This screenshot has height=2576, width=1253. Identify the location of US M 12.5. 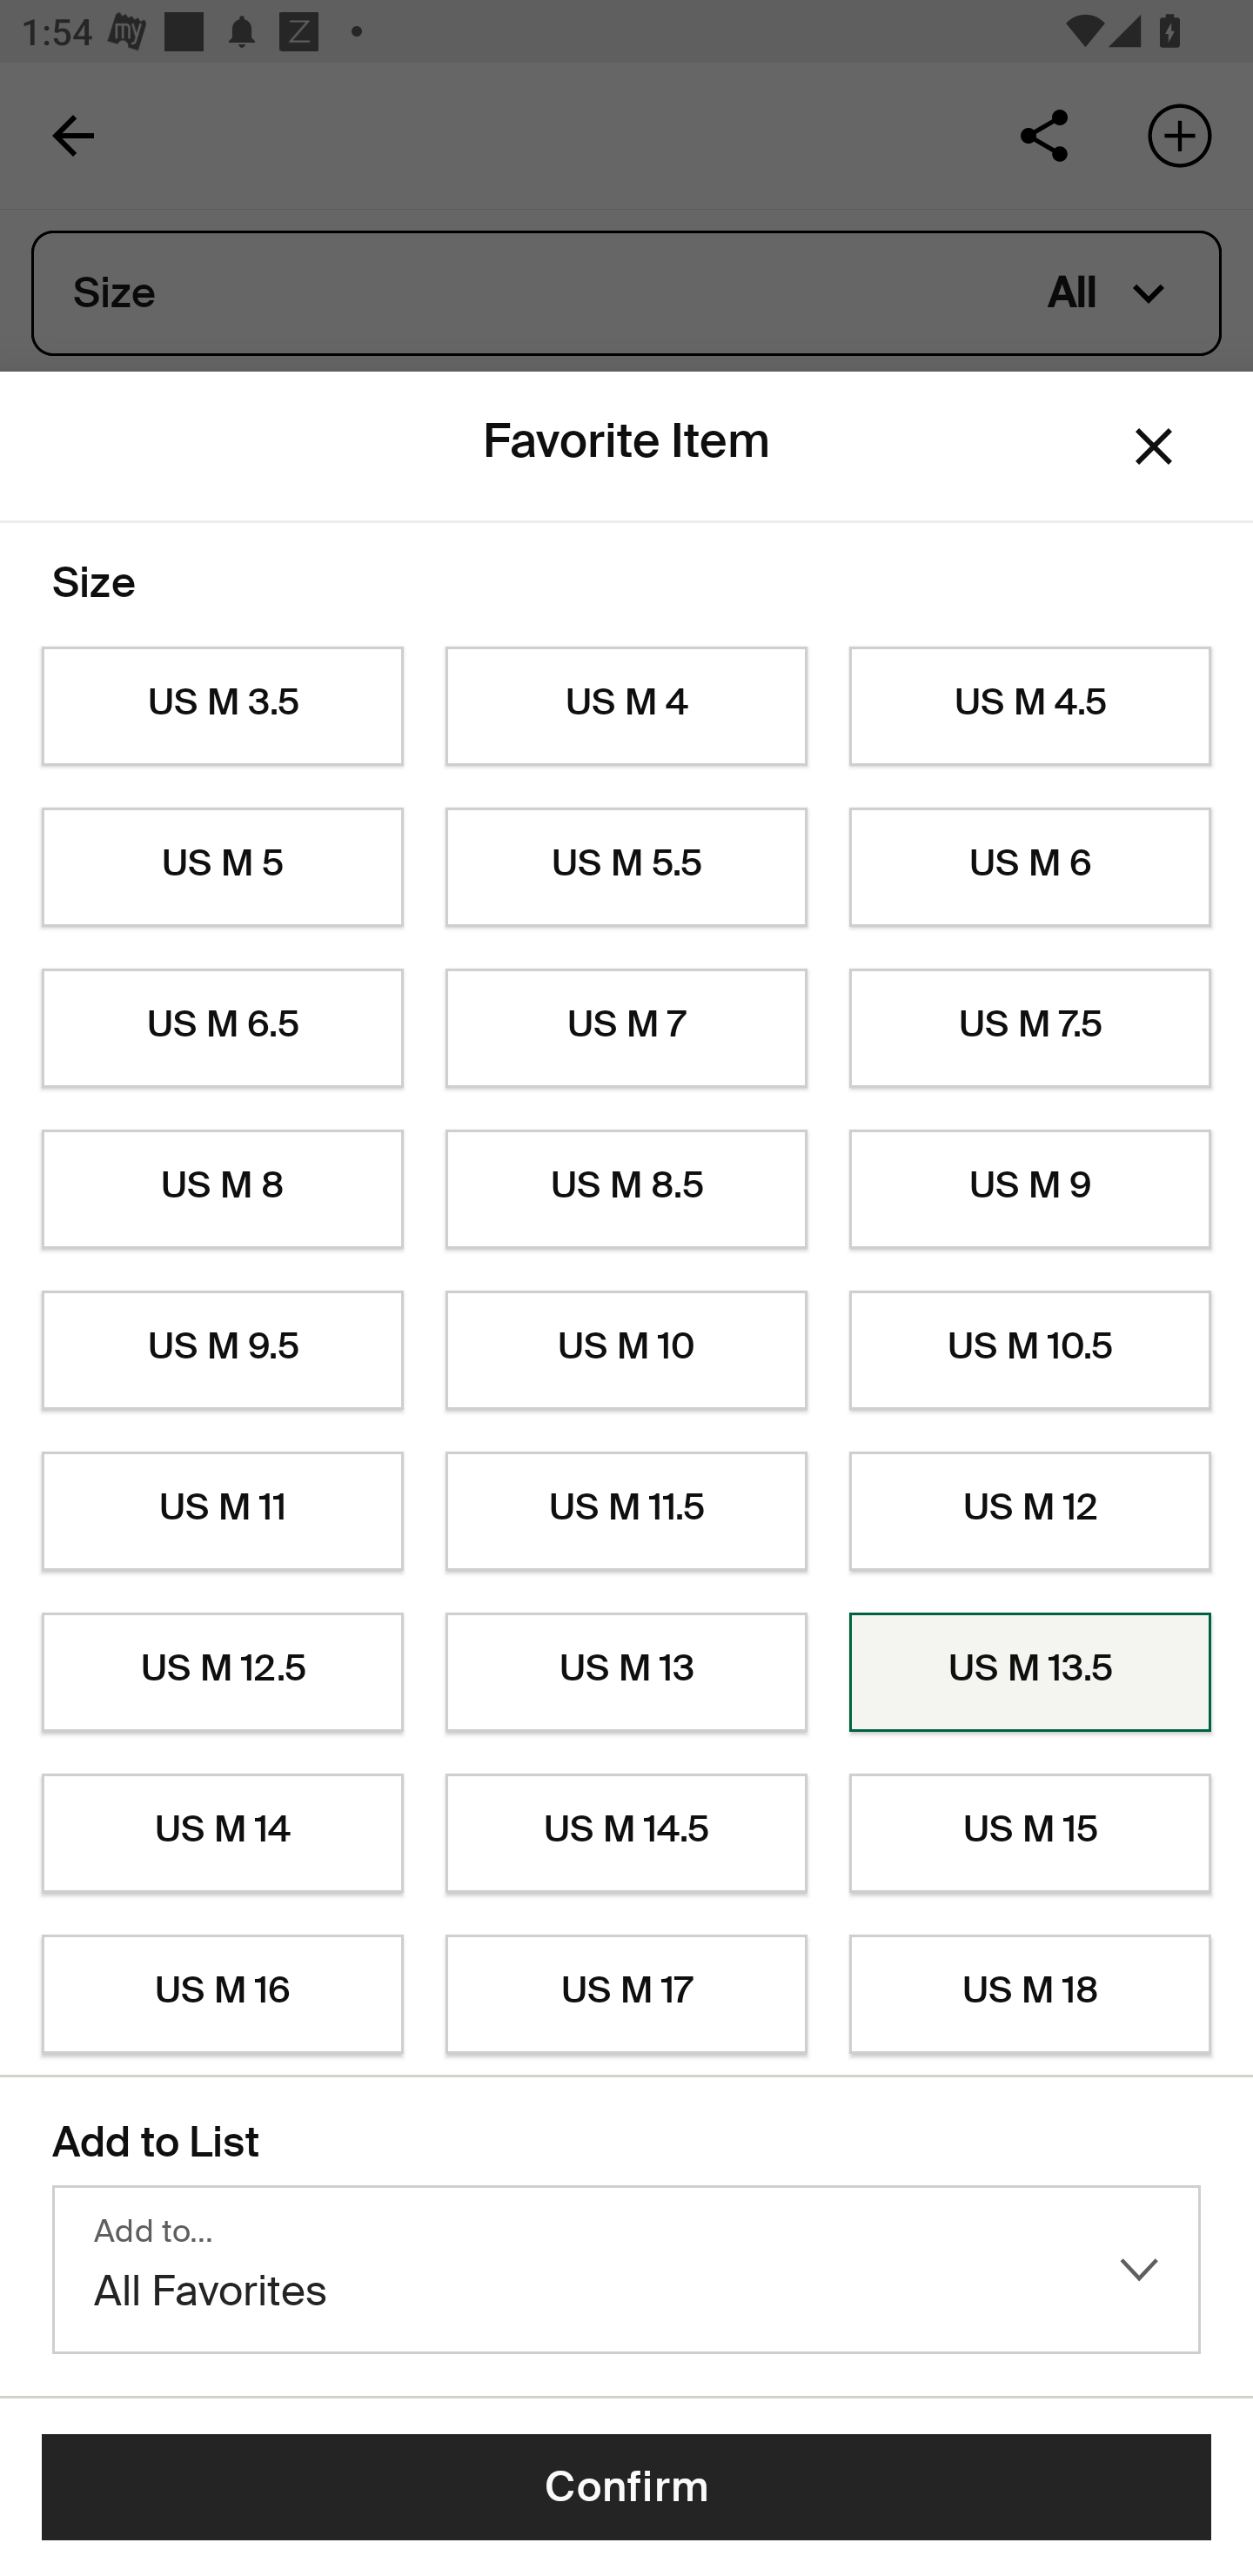
(222, 1673).